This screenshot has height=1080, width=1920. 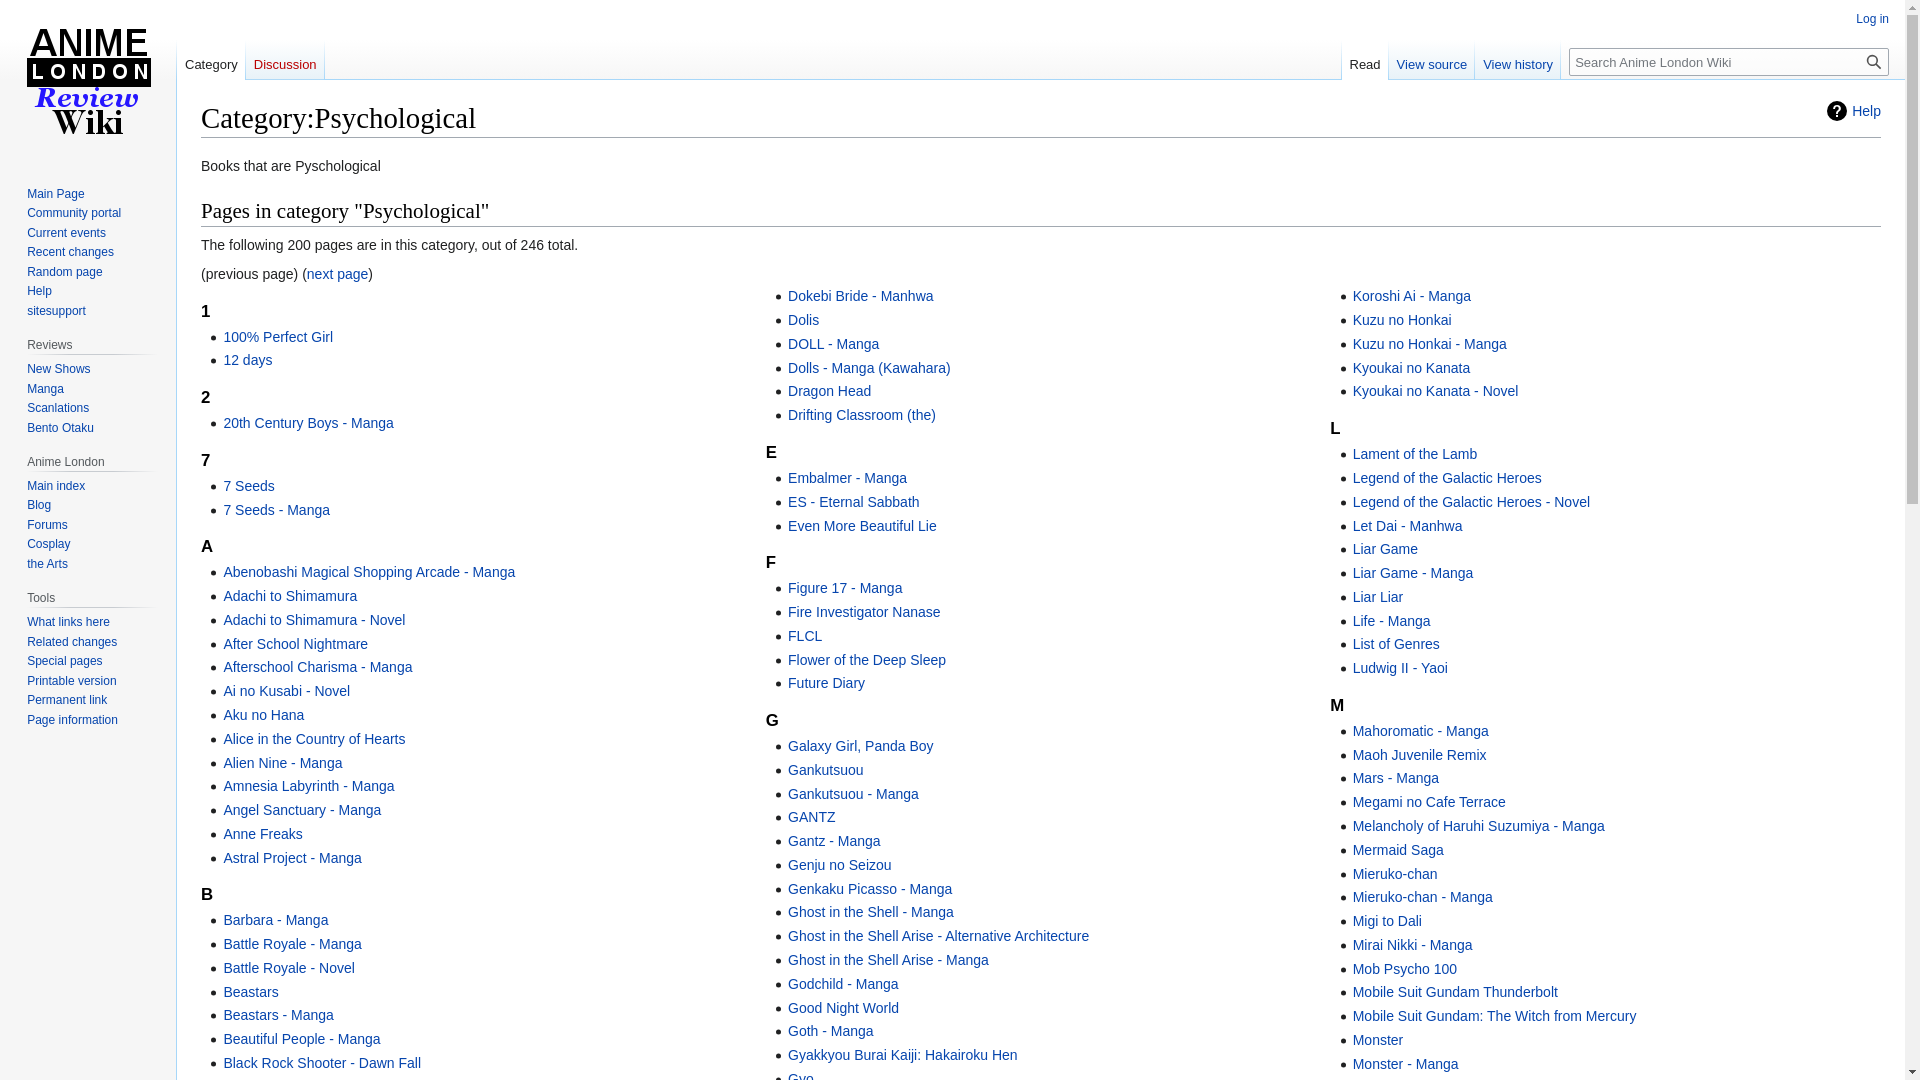 What do you see at coordinates (862, 526) in the screenshot?
I see `Even More Beautiful Lie` at bounding box center [862, 526].